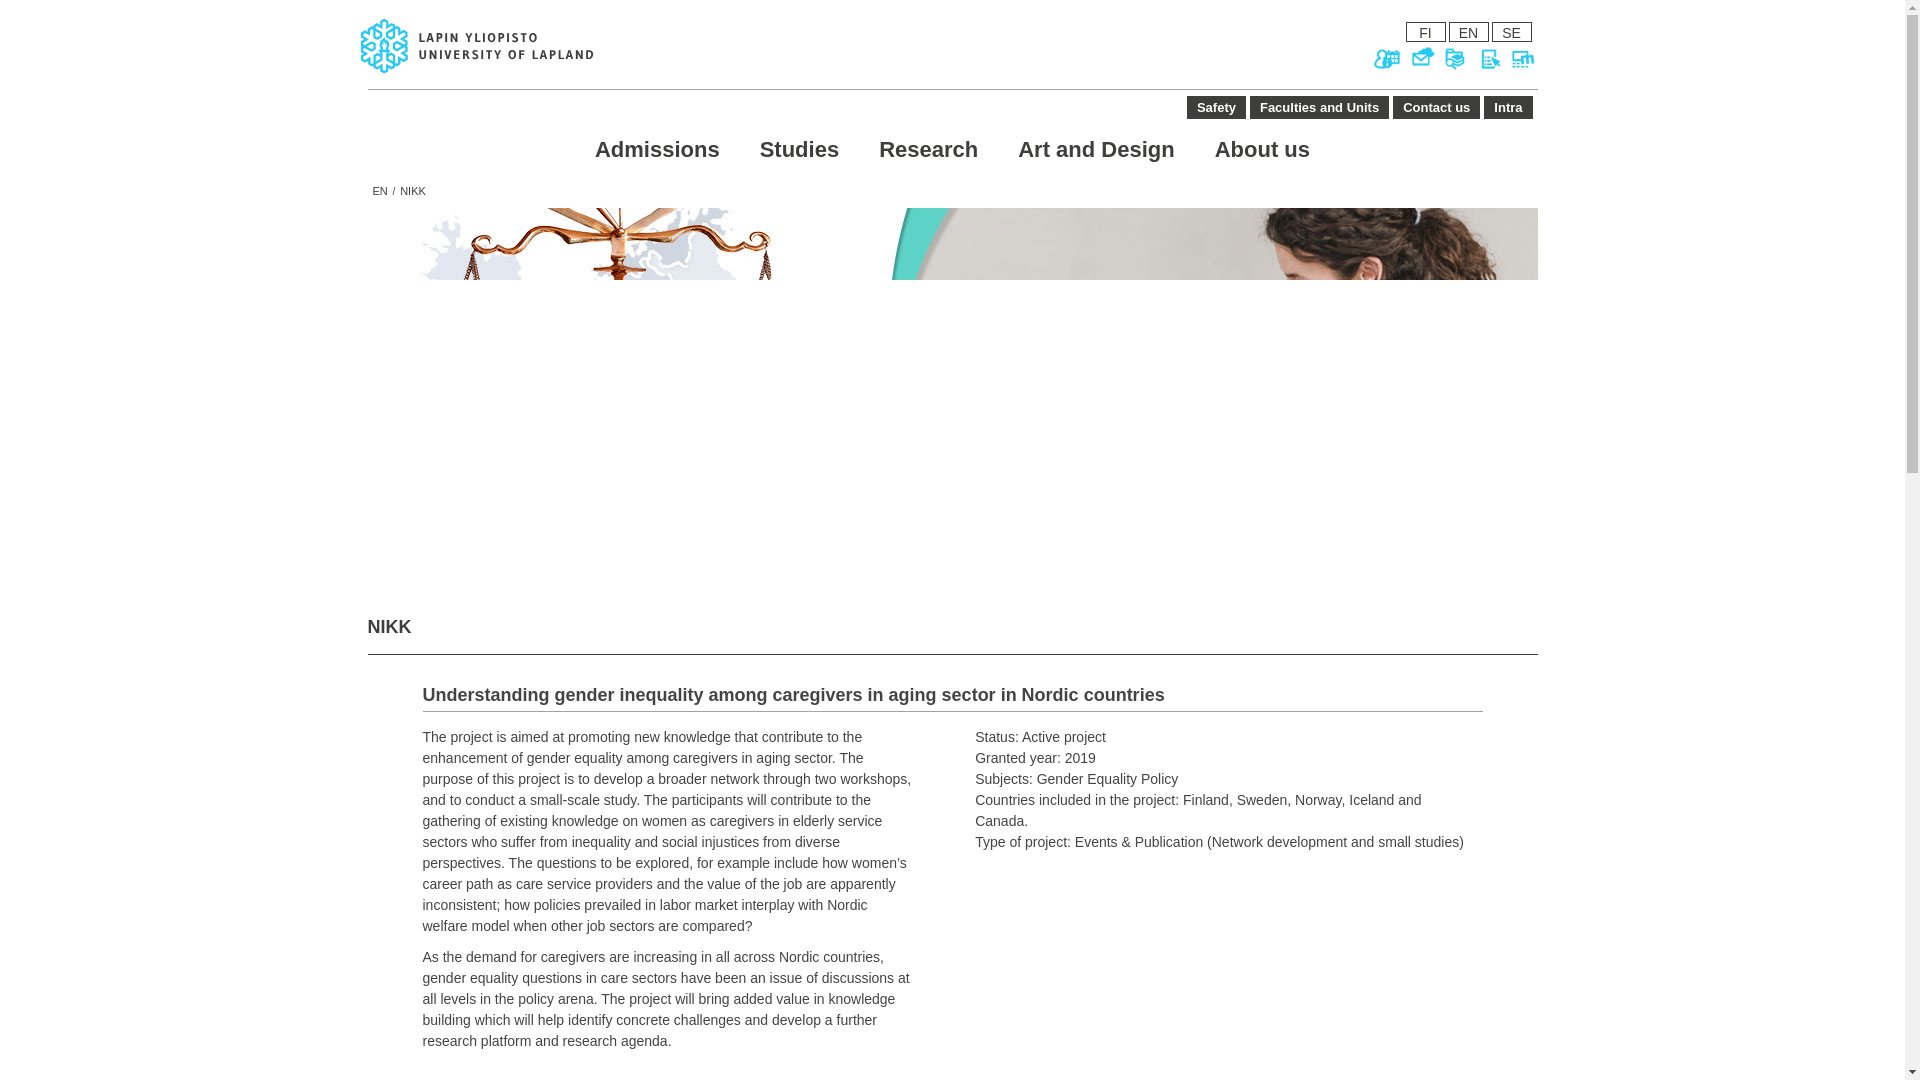  I want to click on Peppi, so click(1386, 60).